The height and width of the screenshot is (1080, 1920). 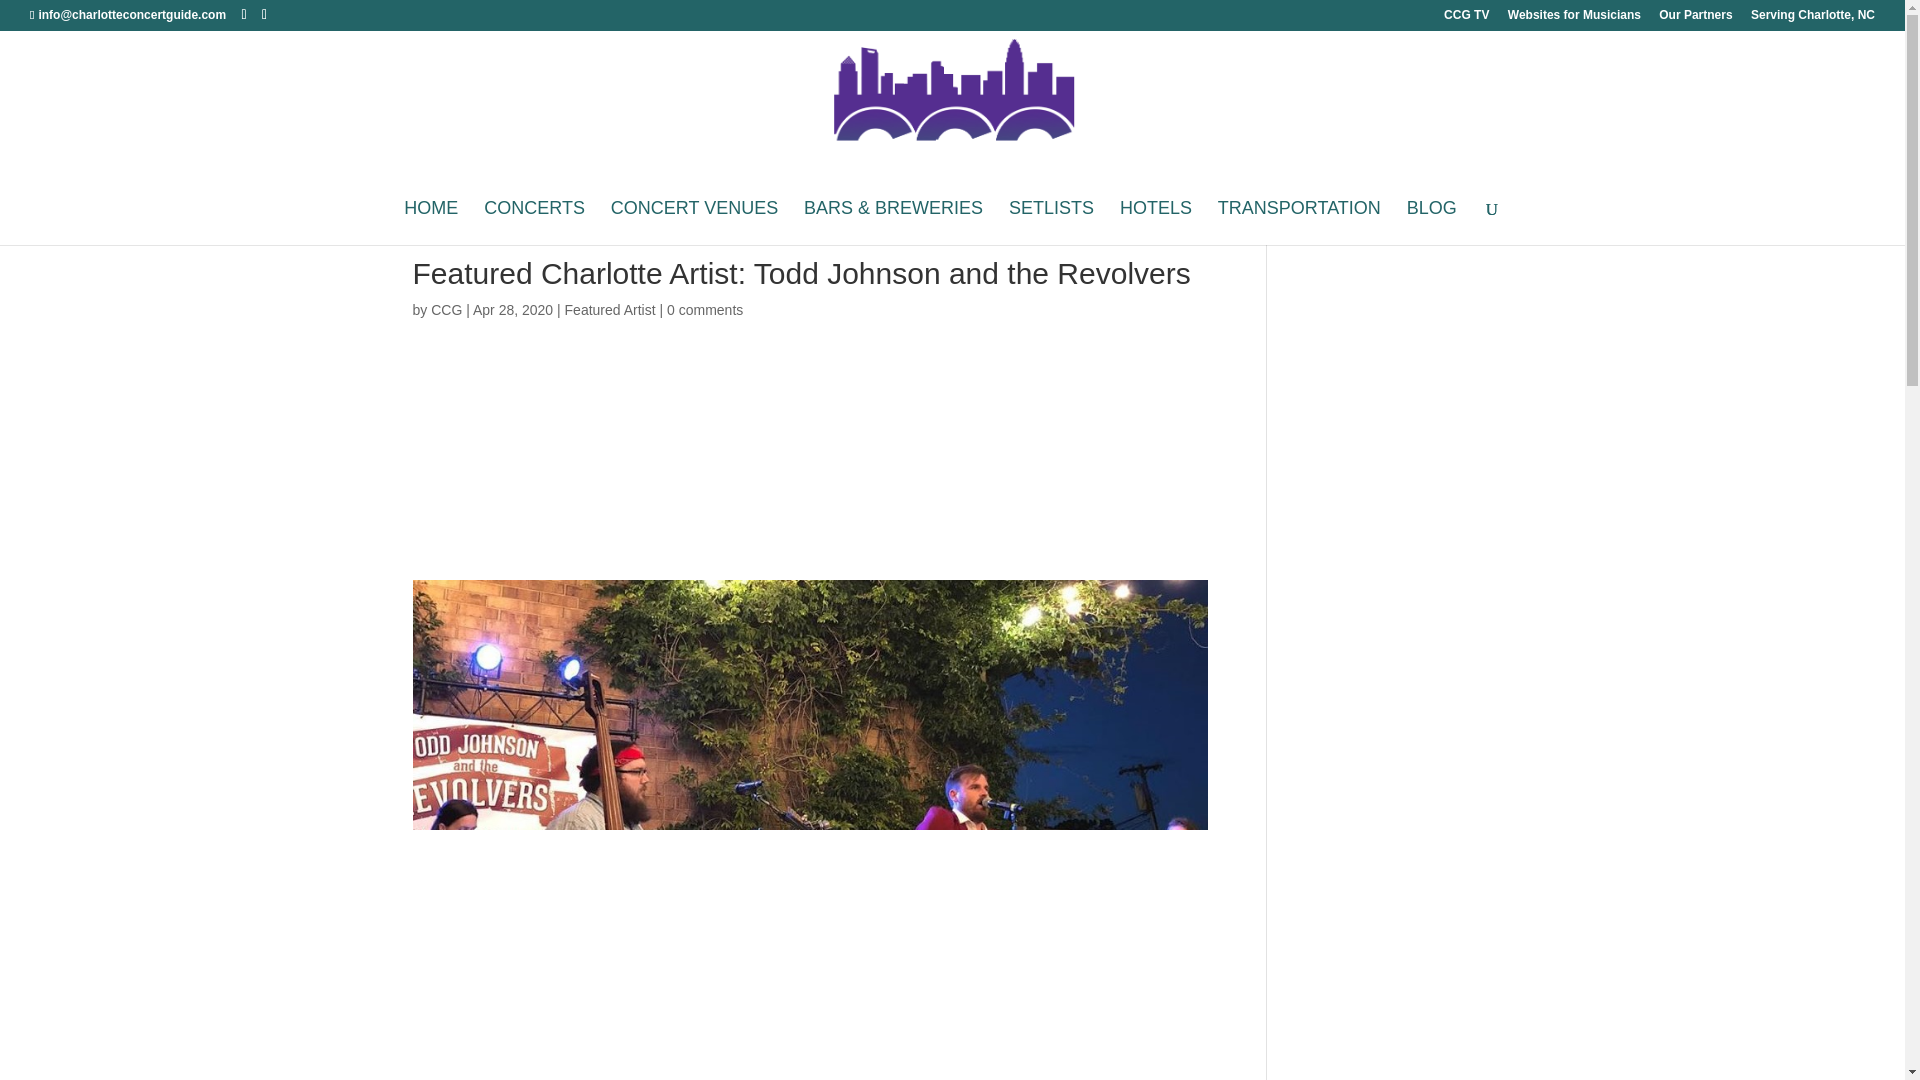 What do you see at coordinates (1694, 19) in the screenshot?
I see `Our Partners` at bounding box center [1694, 19].